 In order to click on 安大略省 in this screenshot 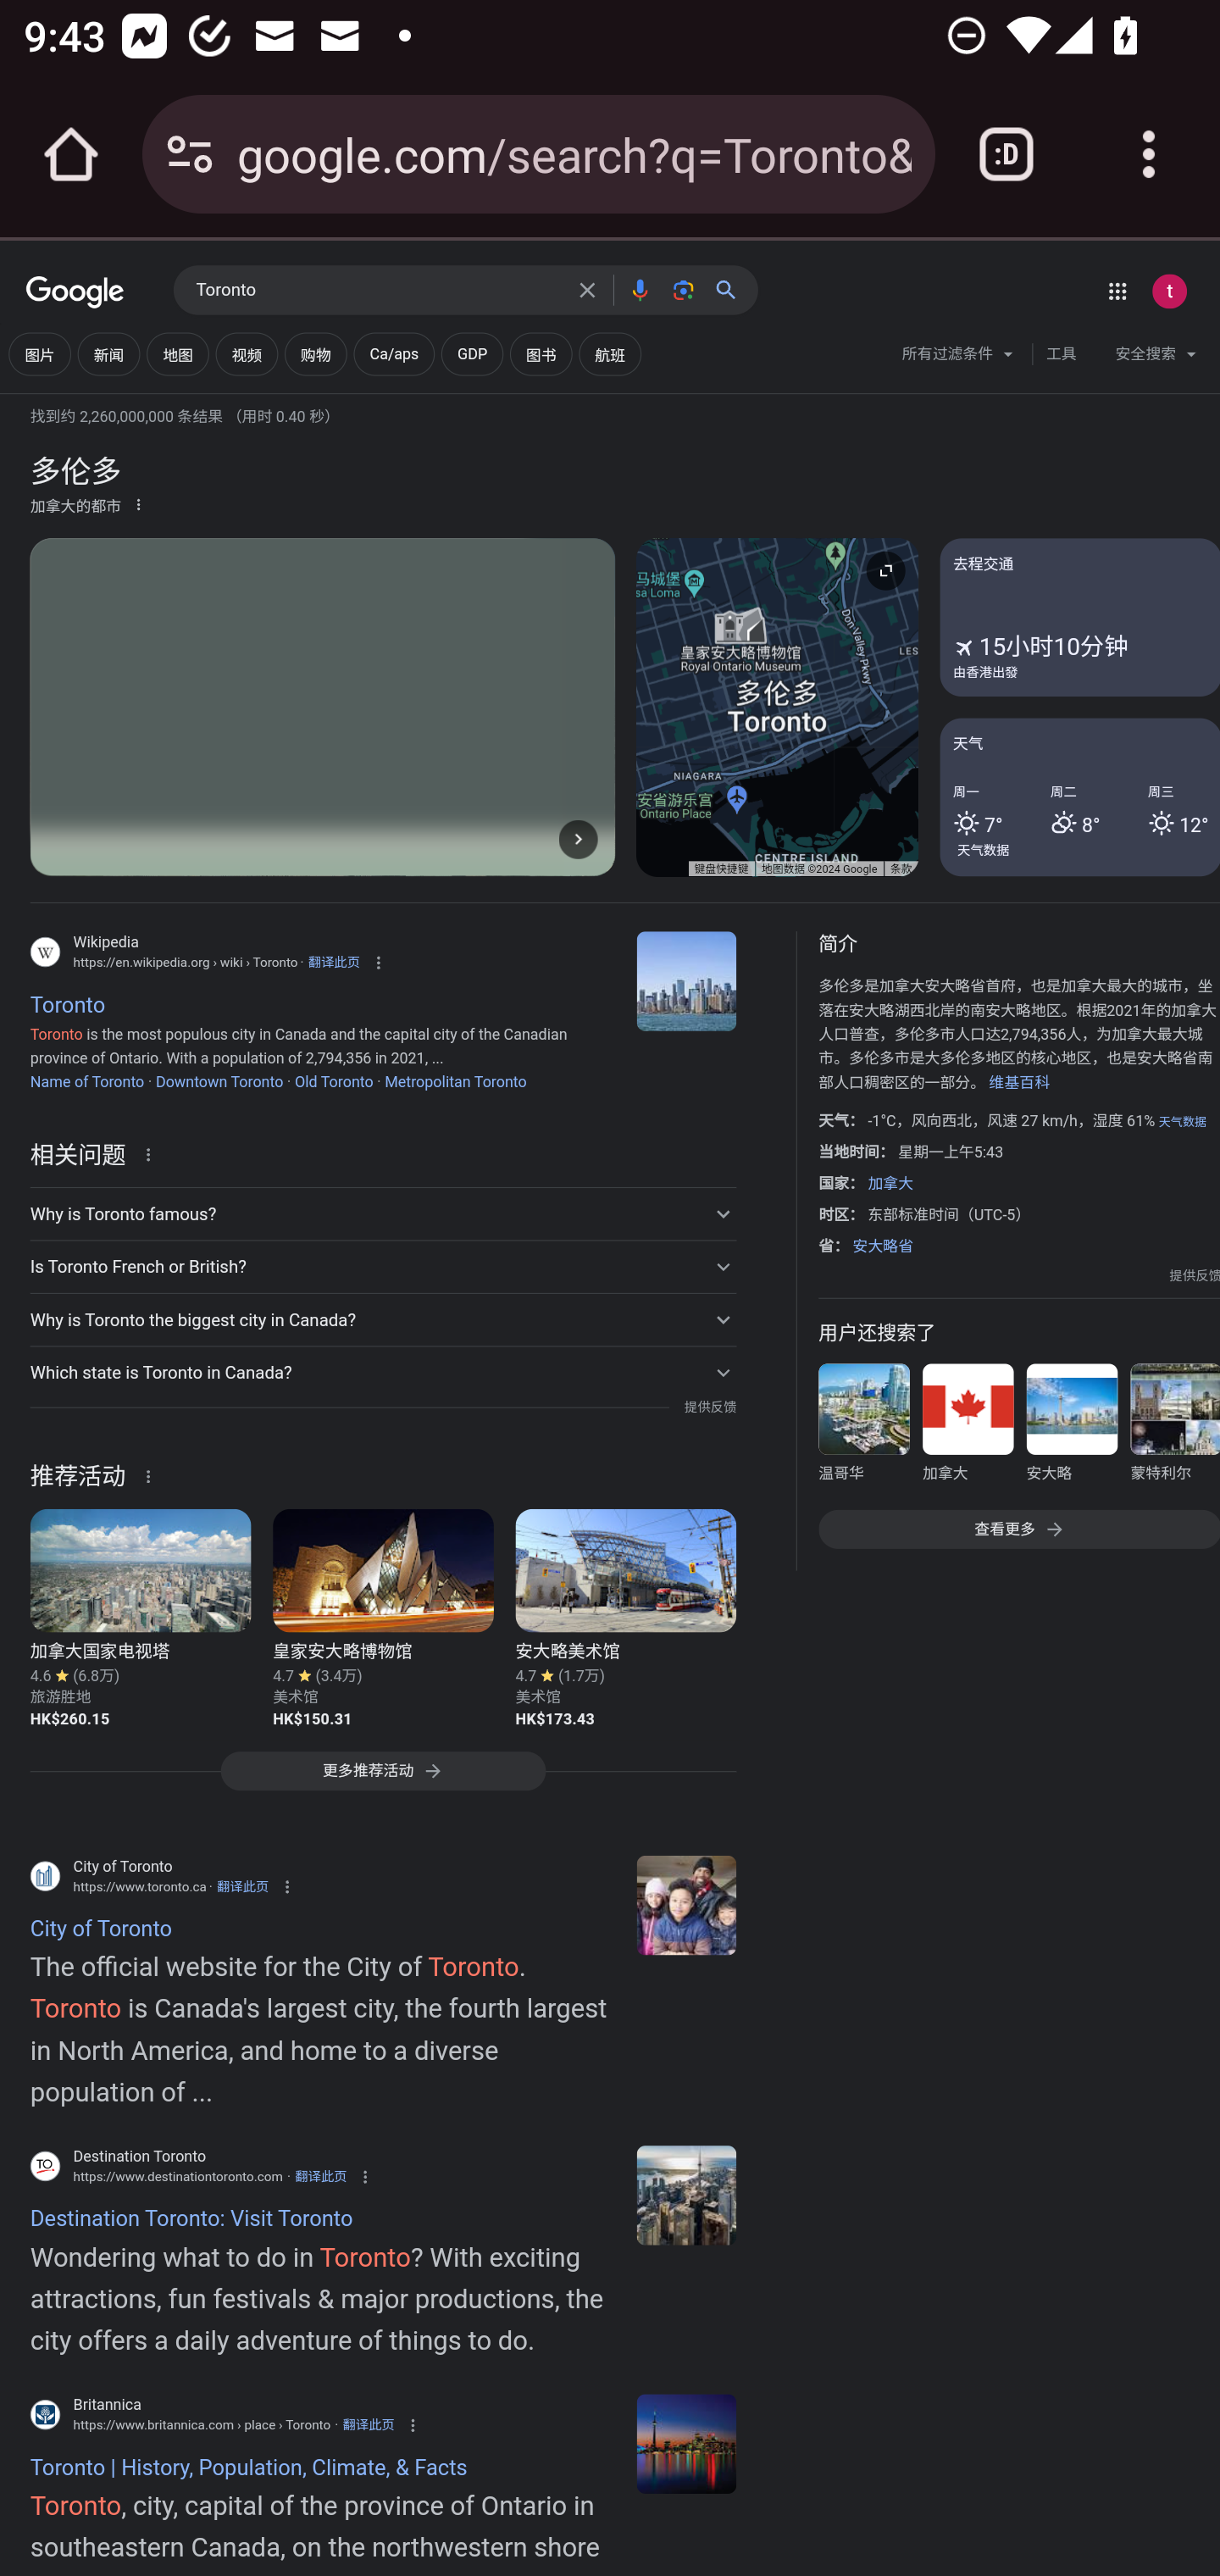, I will do `click(883, 1246)`.